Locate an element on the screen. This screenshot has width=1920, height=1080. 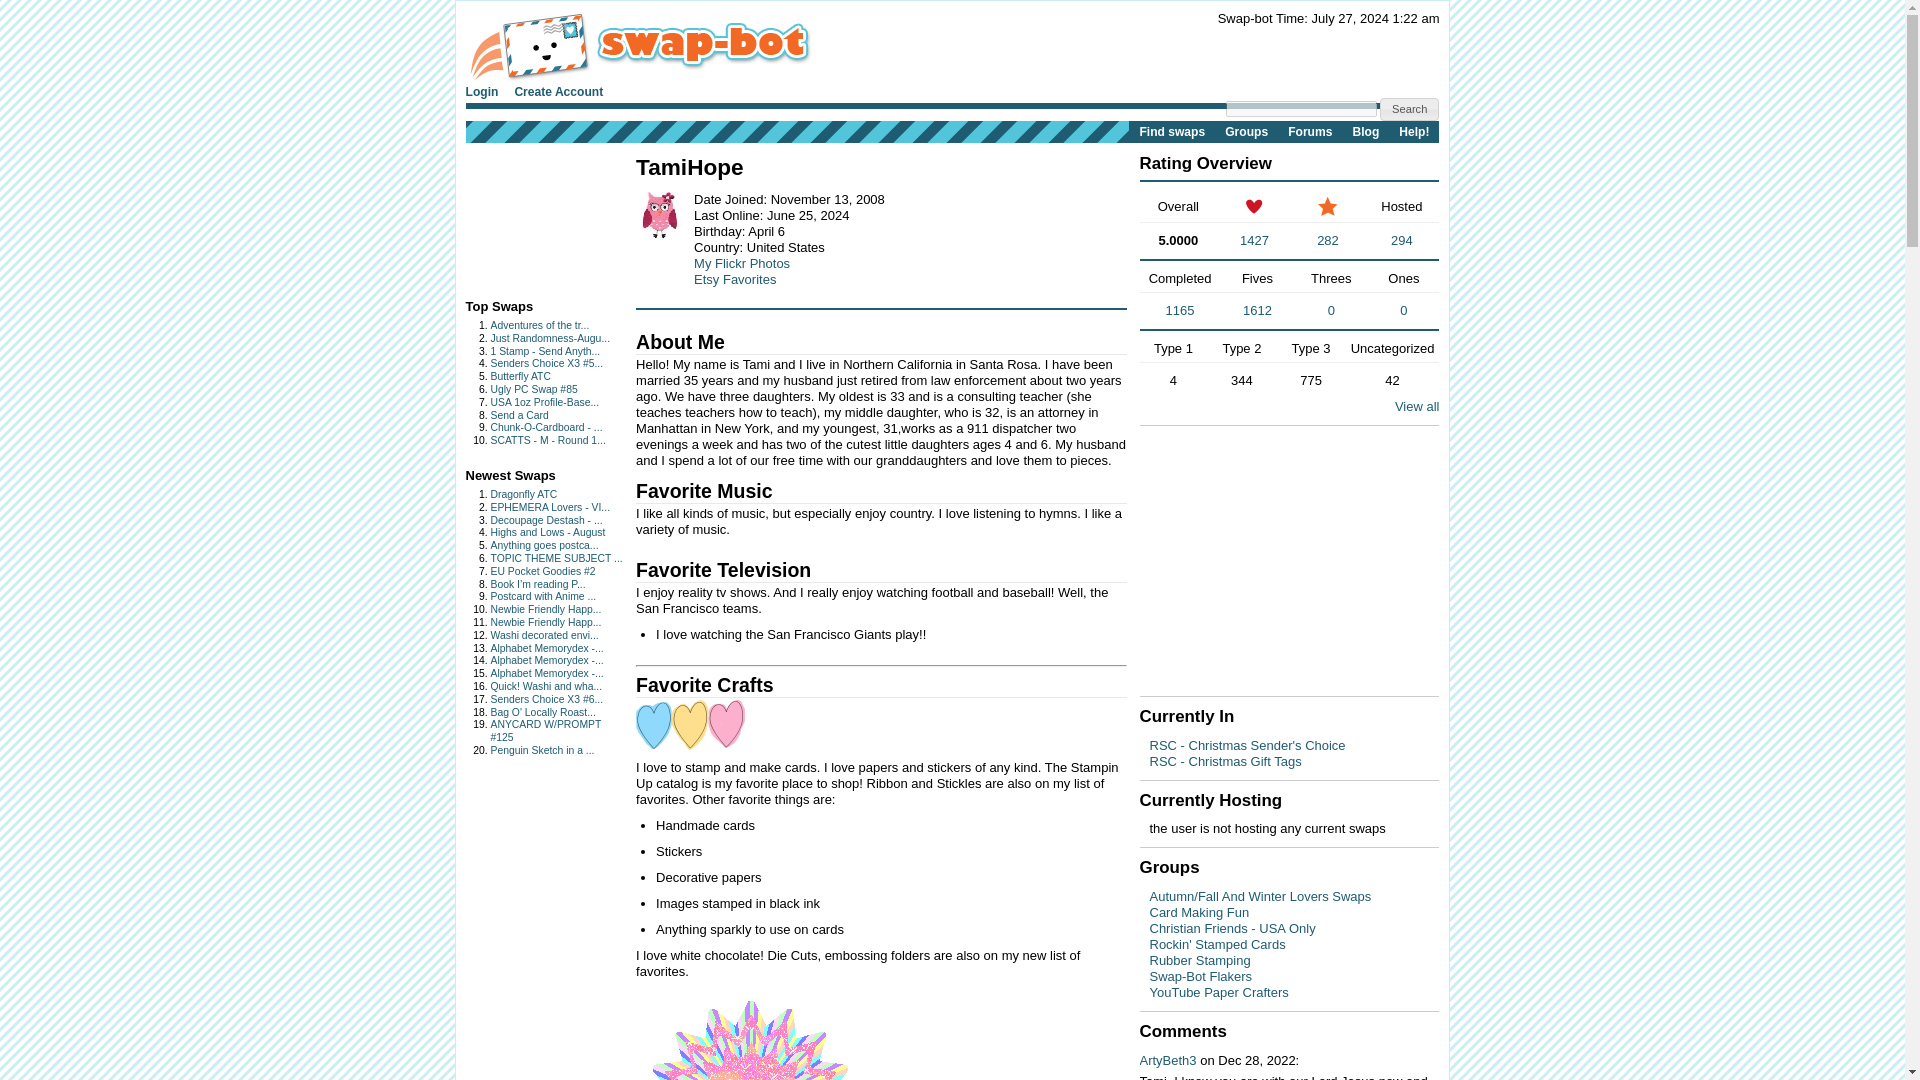
View the details of Dragonfly ATC is located at coordinates (522, 494).